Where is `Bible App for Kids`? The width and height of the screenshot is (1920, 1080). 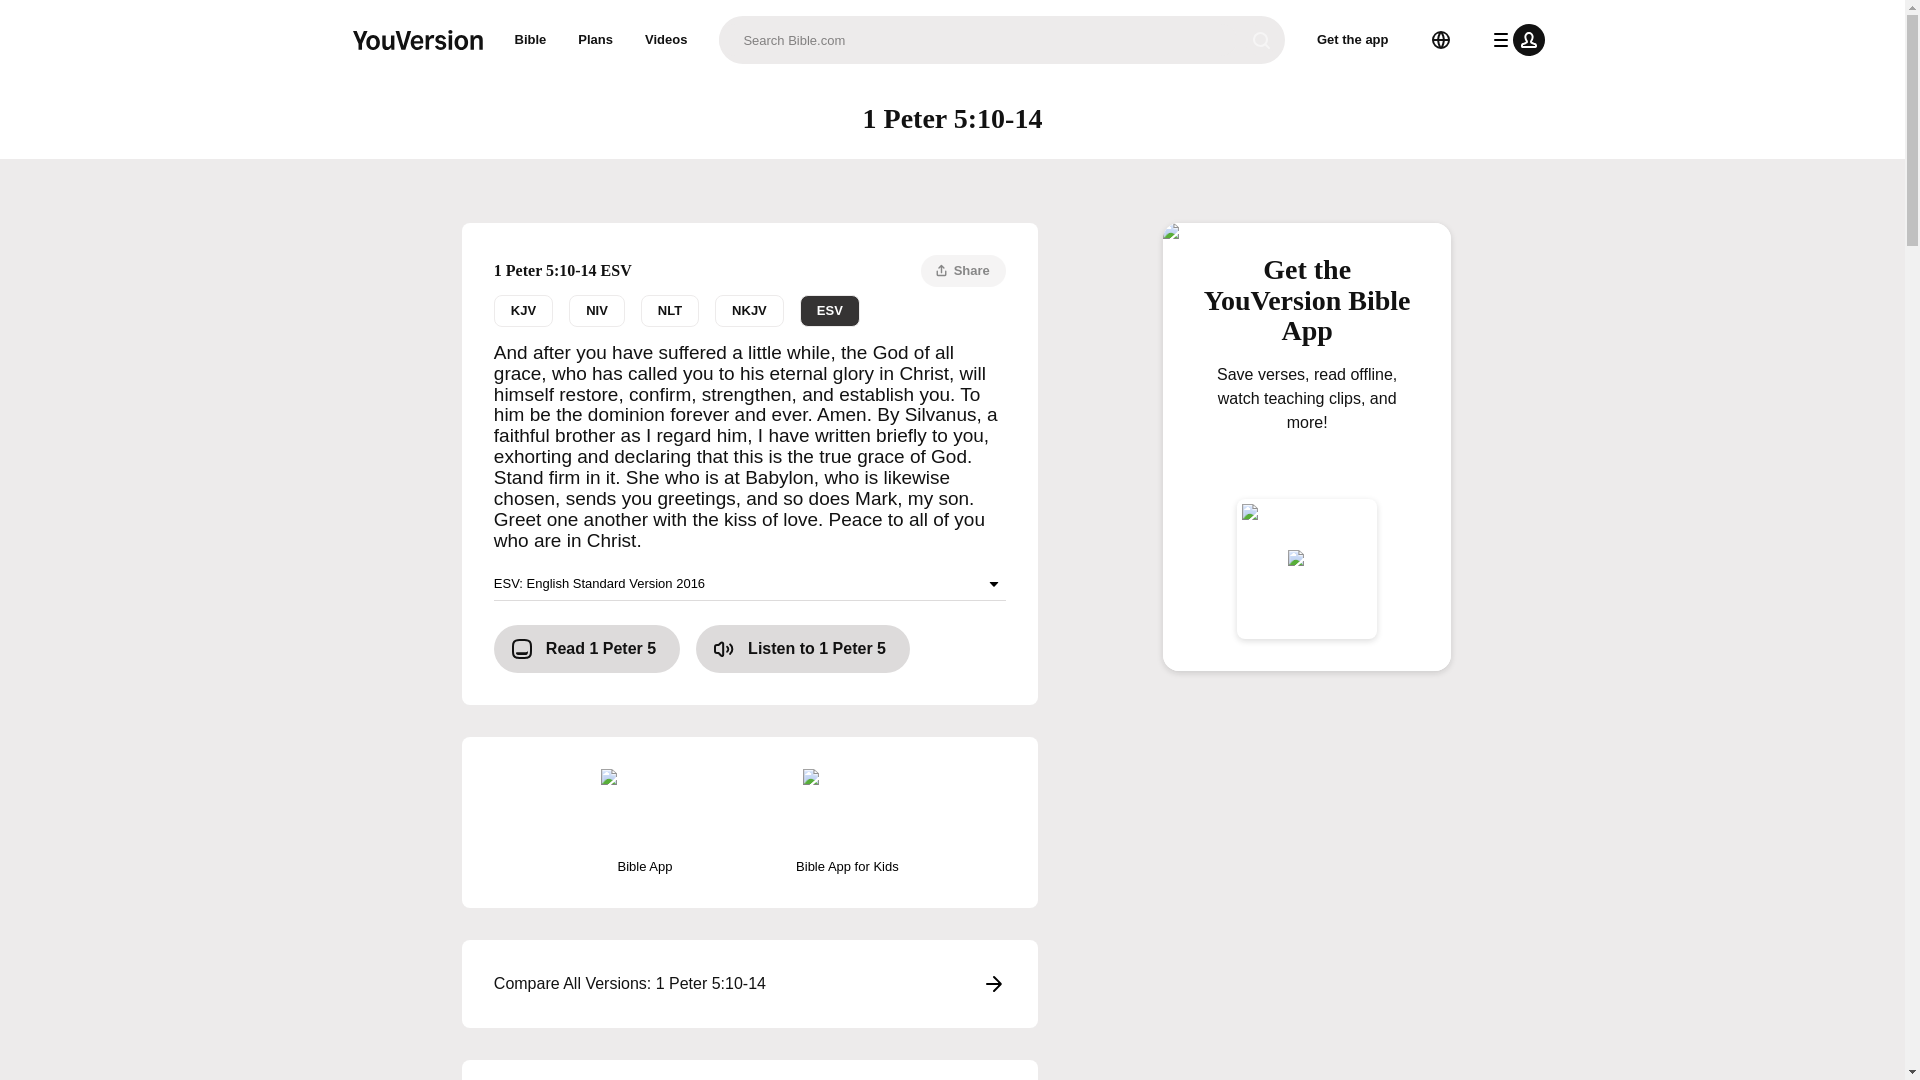 Bible App for Kids is located at coordinates (847, 822).